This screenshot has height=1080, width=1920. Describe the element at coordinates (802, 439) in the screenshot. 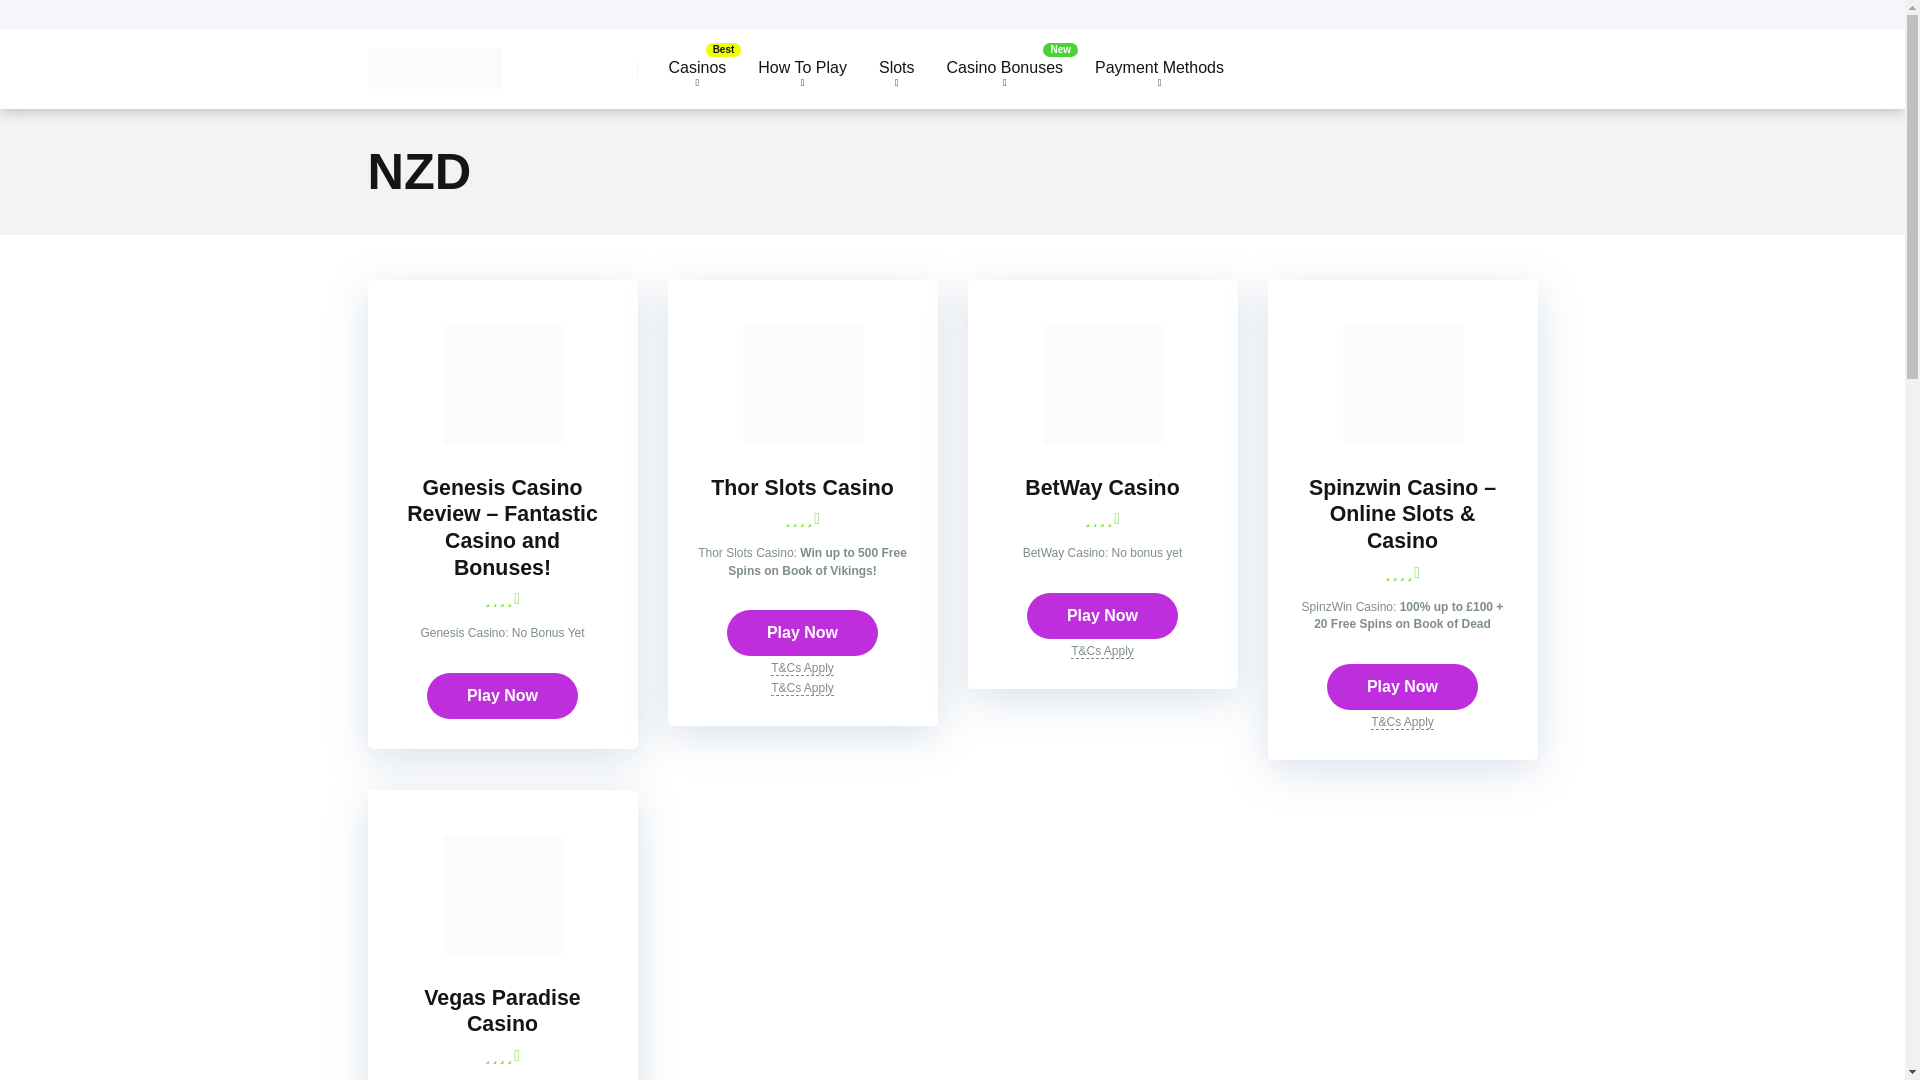

I see `Thor Slots Casino` at that location.